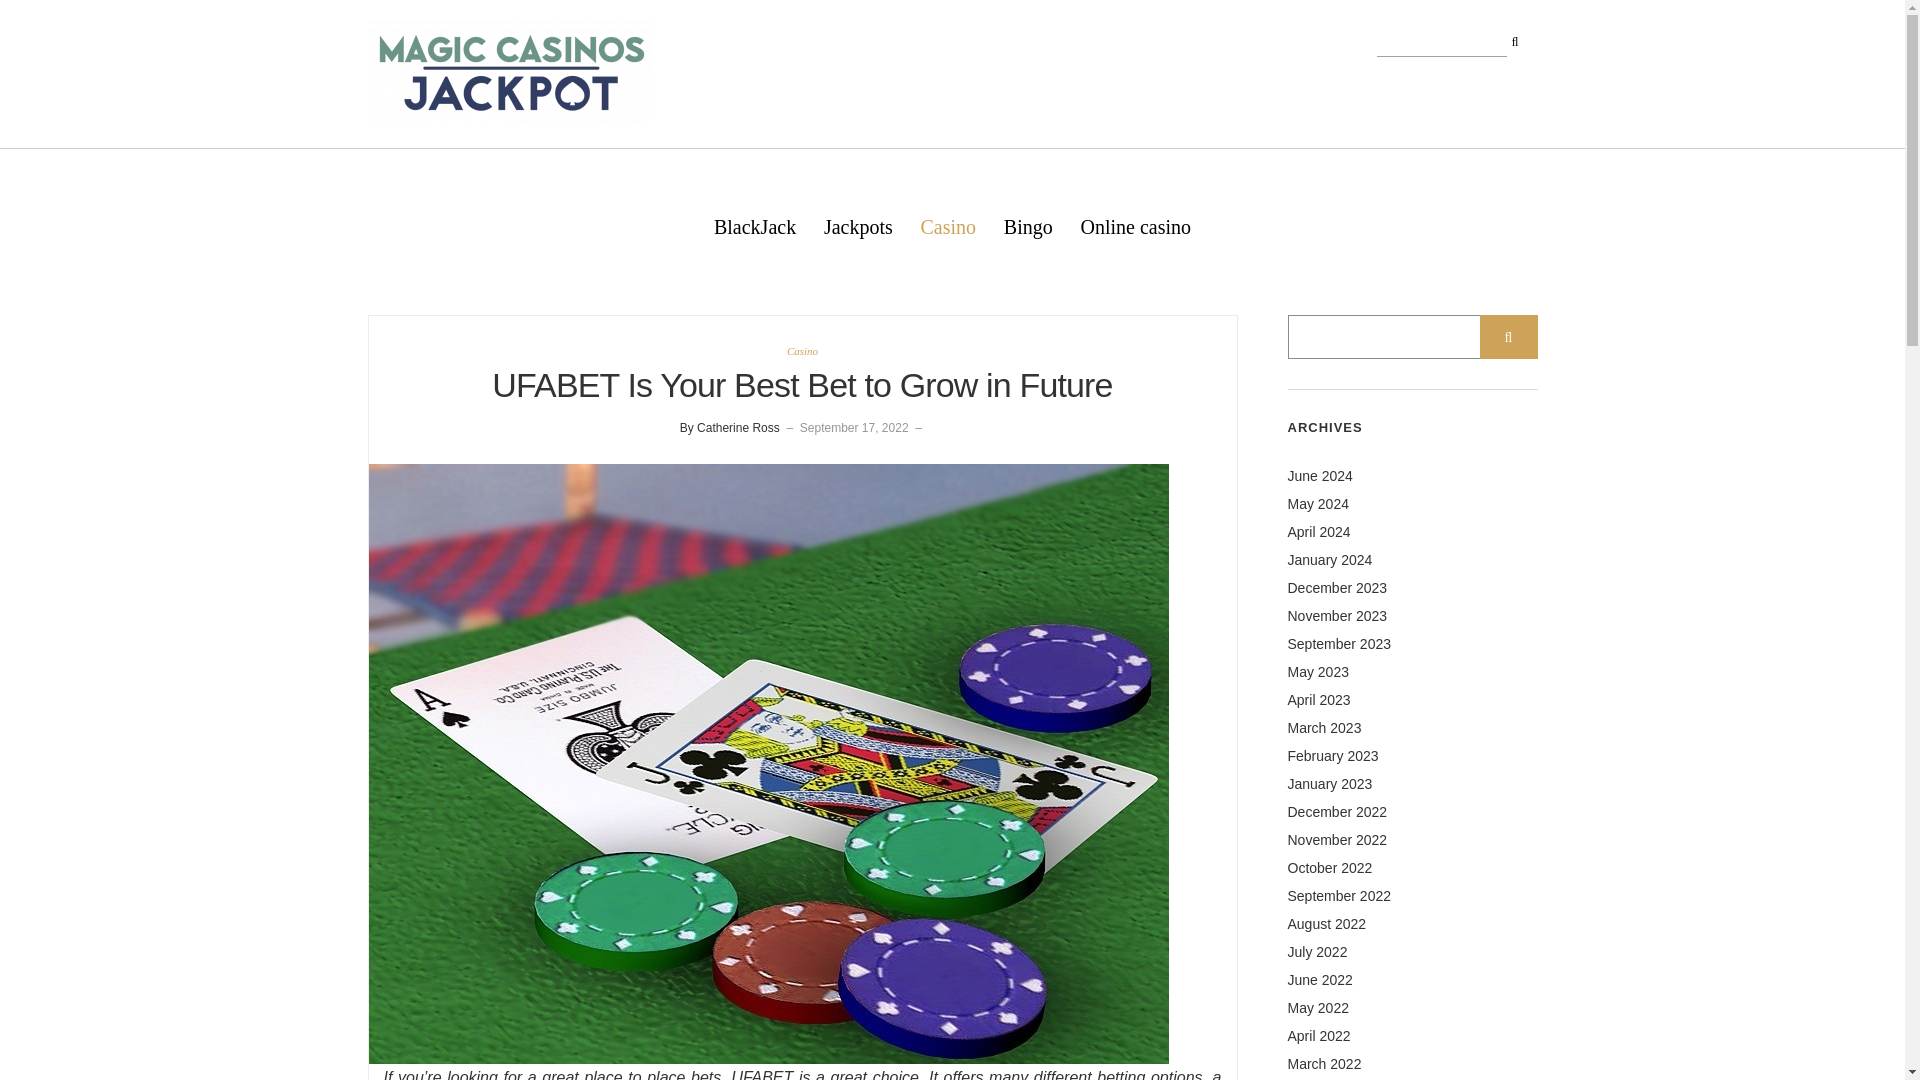 This screenshot has width=1920, height=1080. Describe the element at coordinates (1338, 839) in the screenshot. I see `November 2022` at that location.